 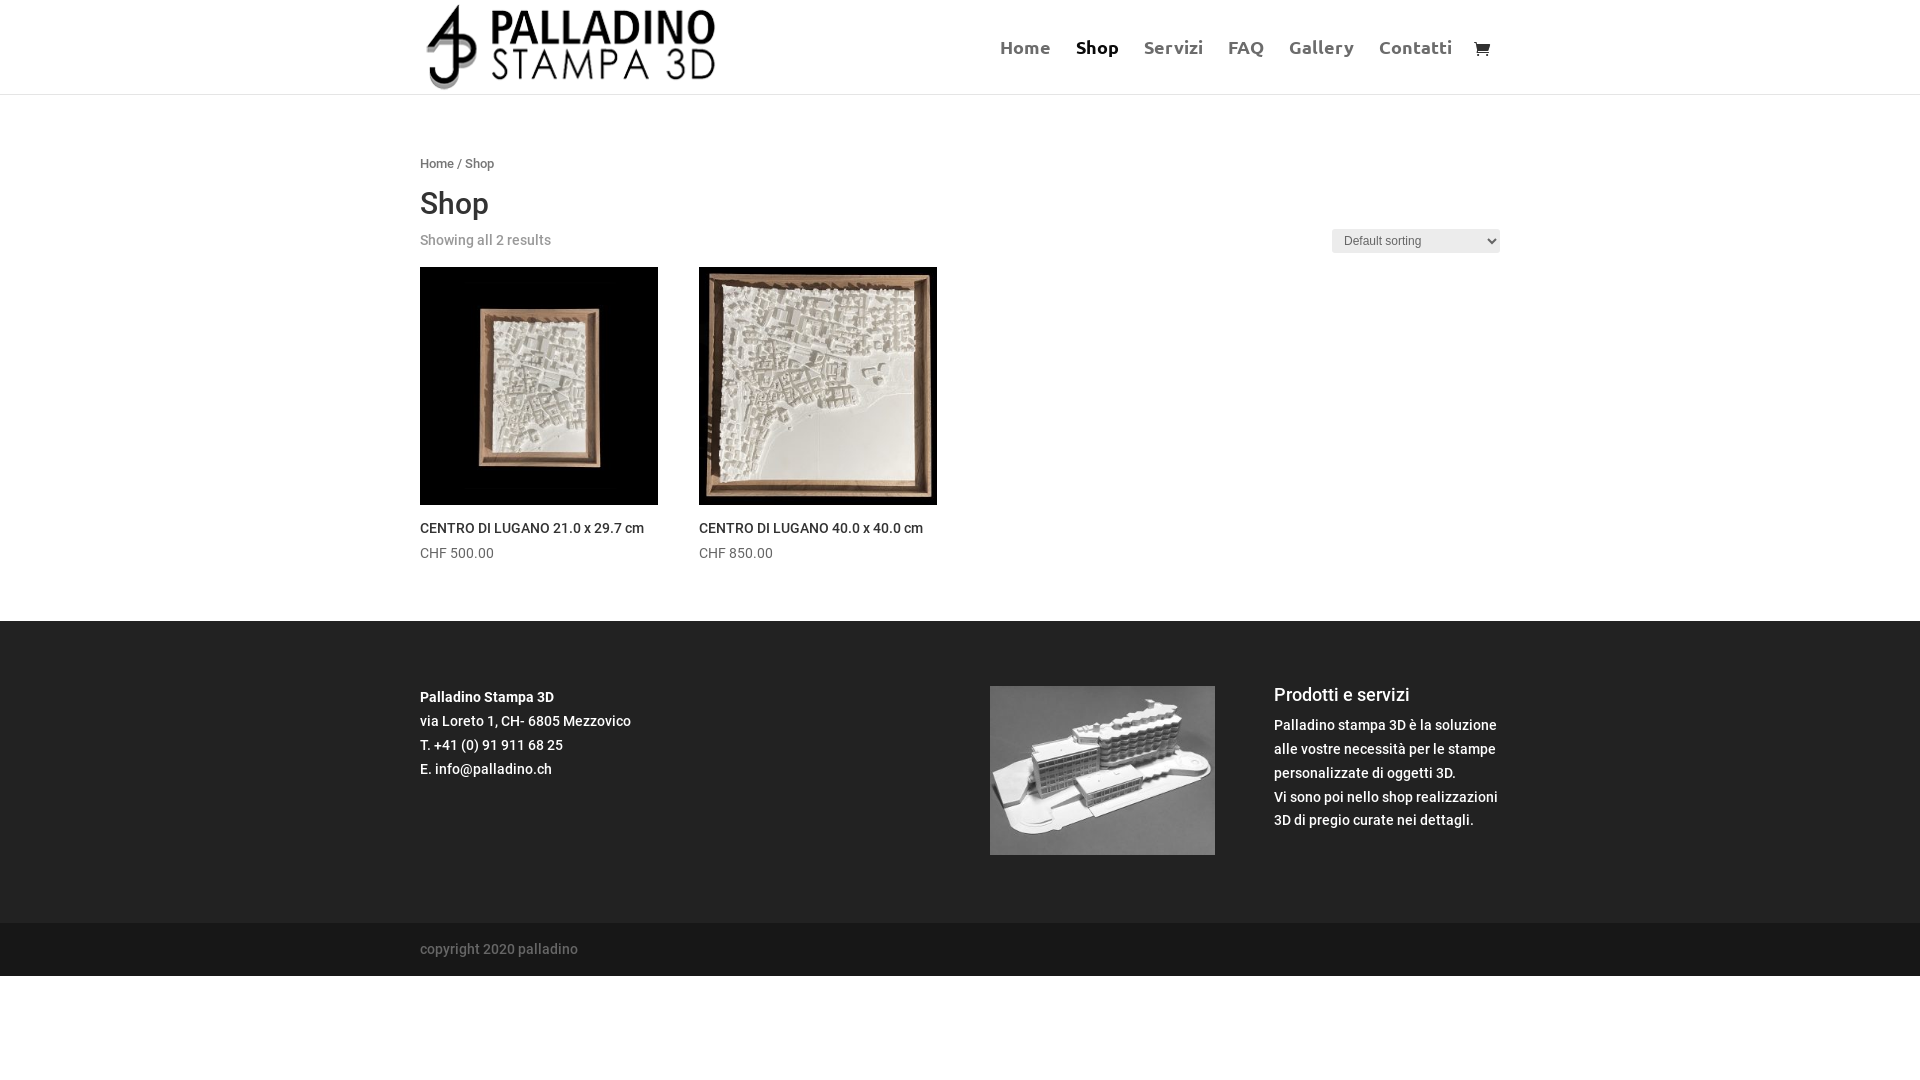 What do you see at coordinates (1098, 67) in the screenshot?
I see `Shop` at bounding box center [1098, 67].